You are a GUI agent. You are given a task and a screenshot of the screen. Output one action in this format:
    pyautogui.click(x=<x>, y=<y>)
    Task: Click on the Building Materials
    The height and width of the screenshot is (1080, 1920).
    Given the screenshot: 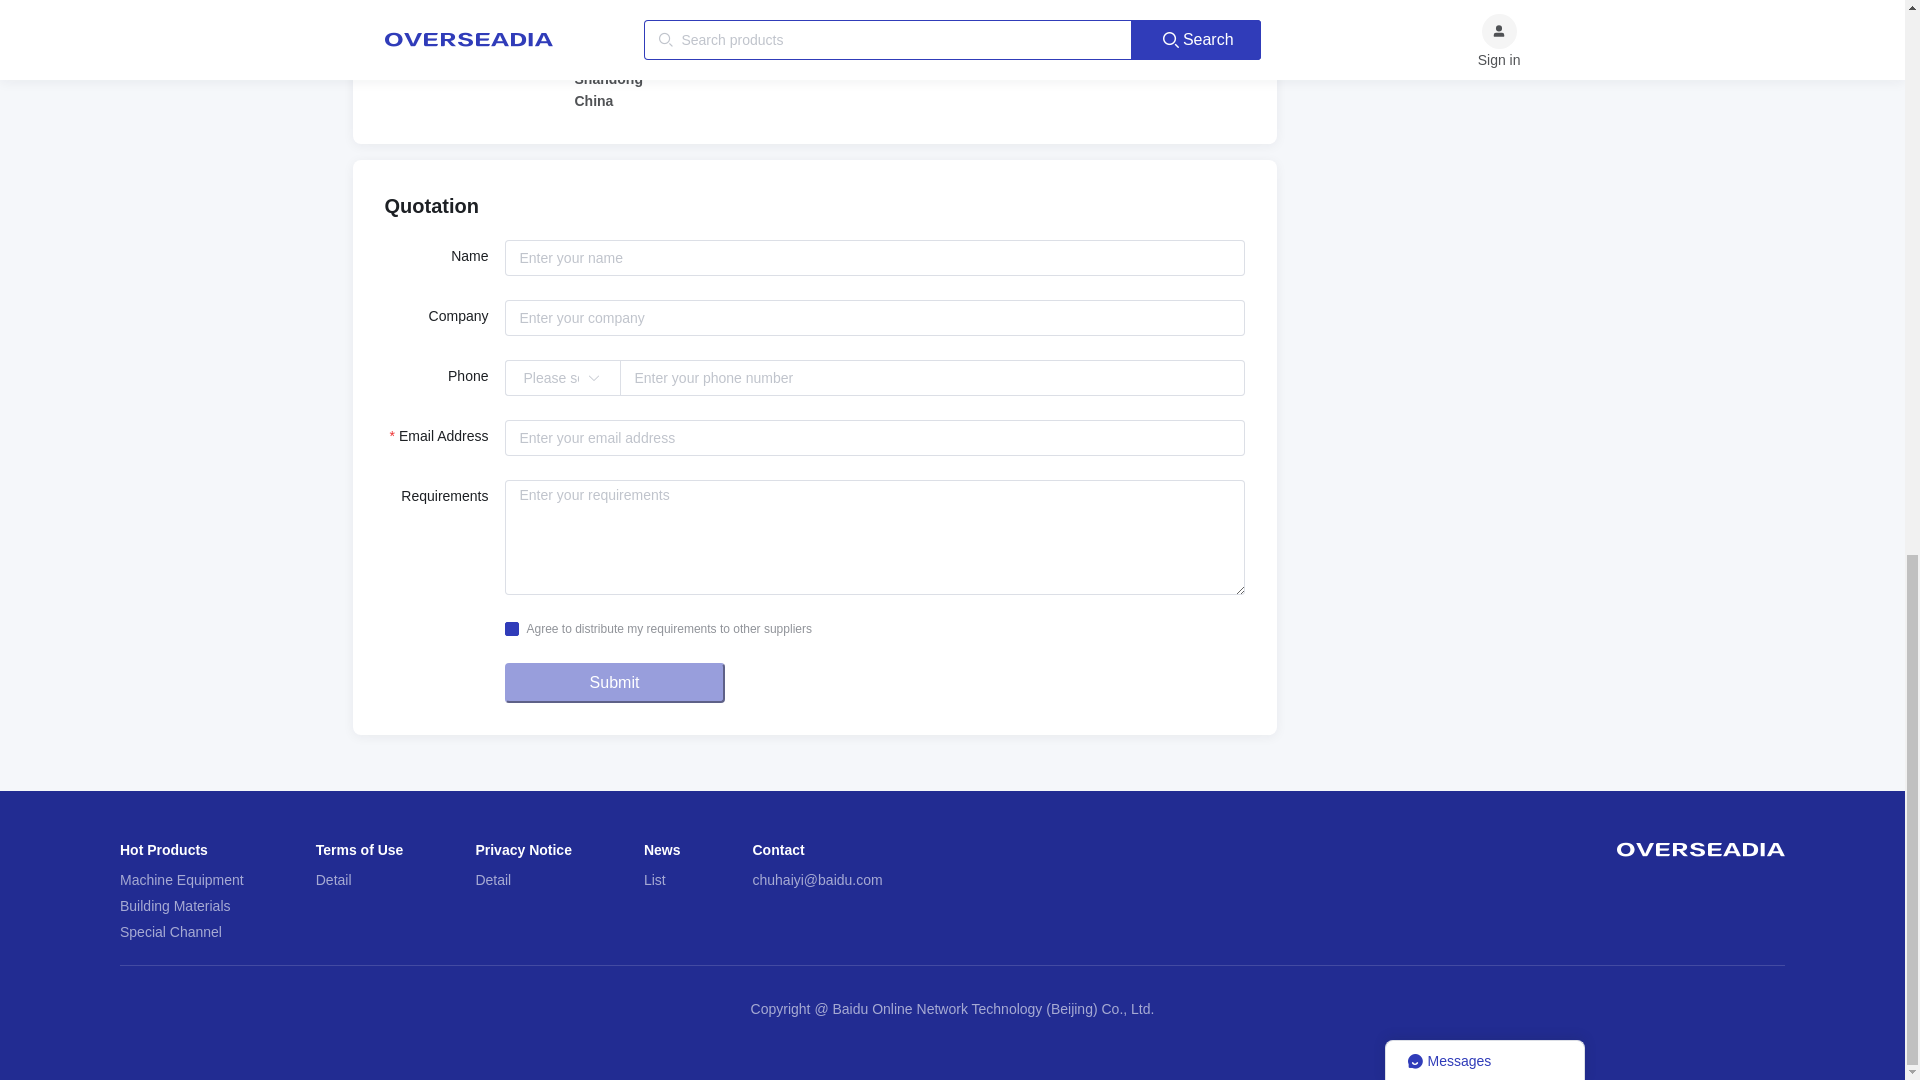 What is the action you would take?
    pyautogui.click(x=174, y=905)
    